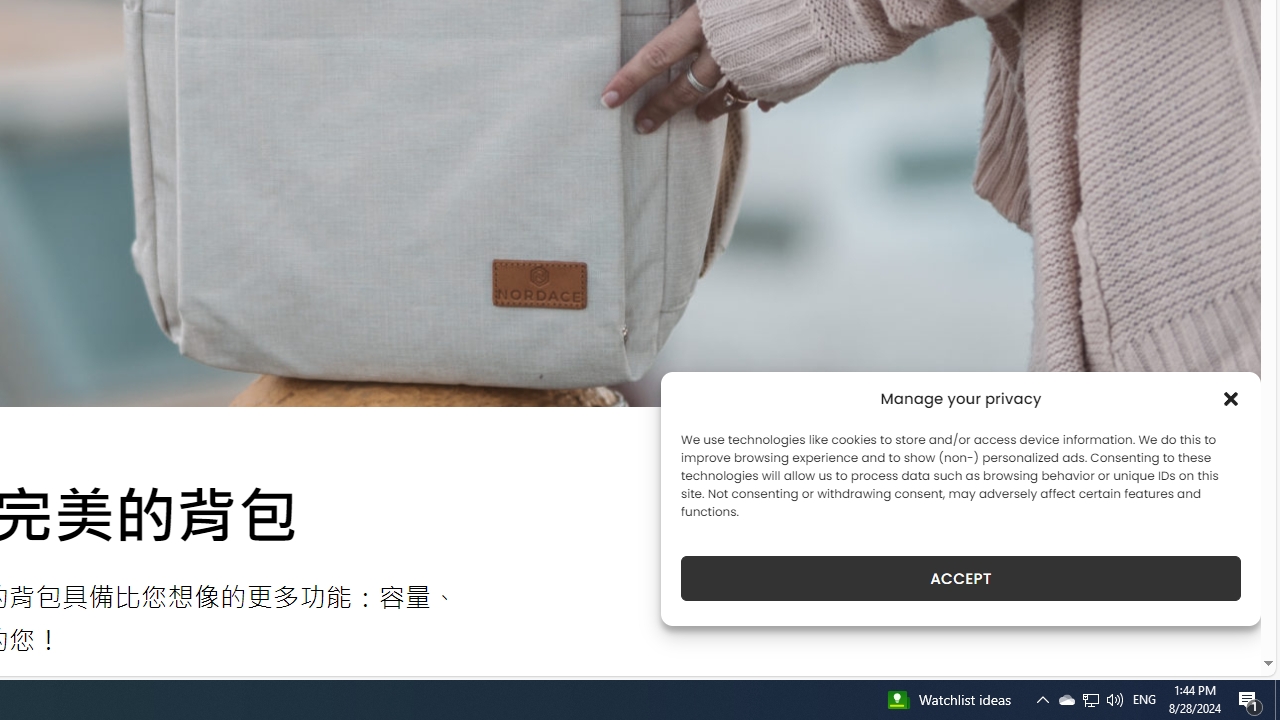 This screenshot has width=1280, height=720. I want to click on ACCEPT, so click(960, 578).